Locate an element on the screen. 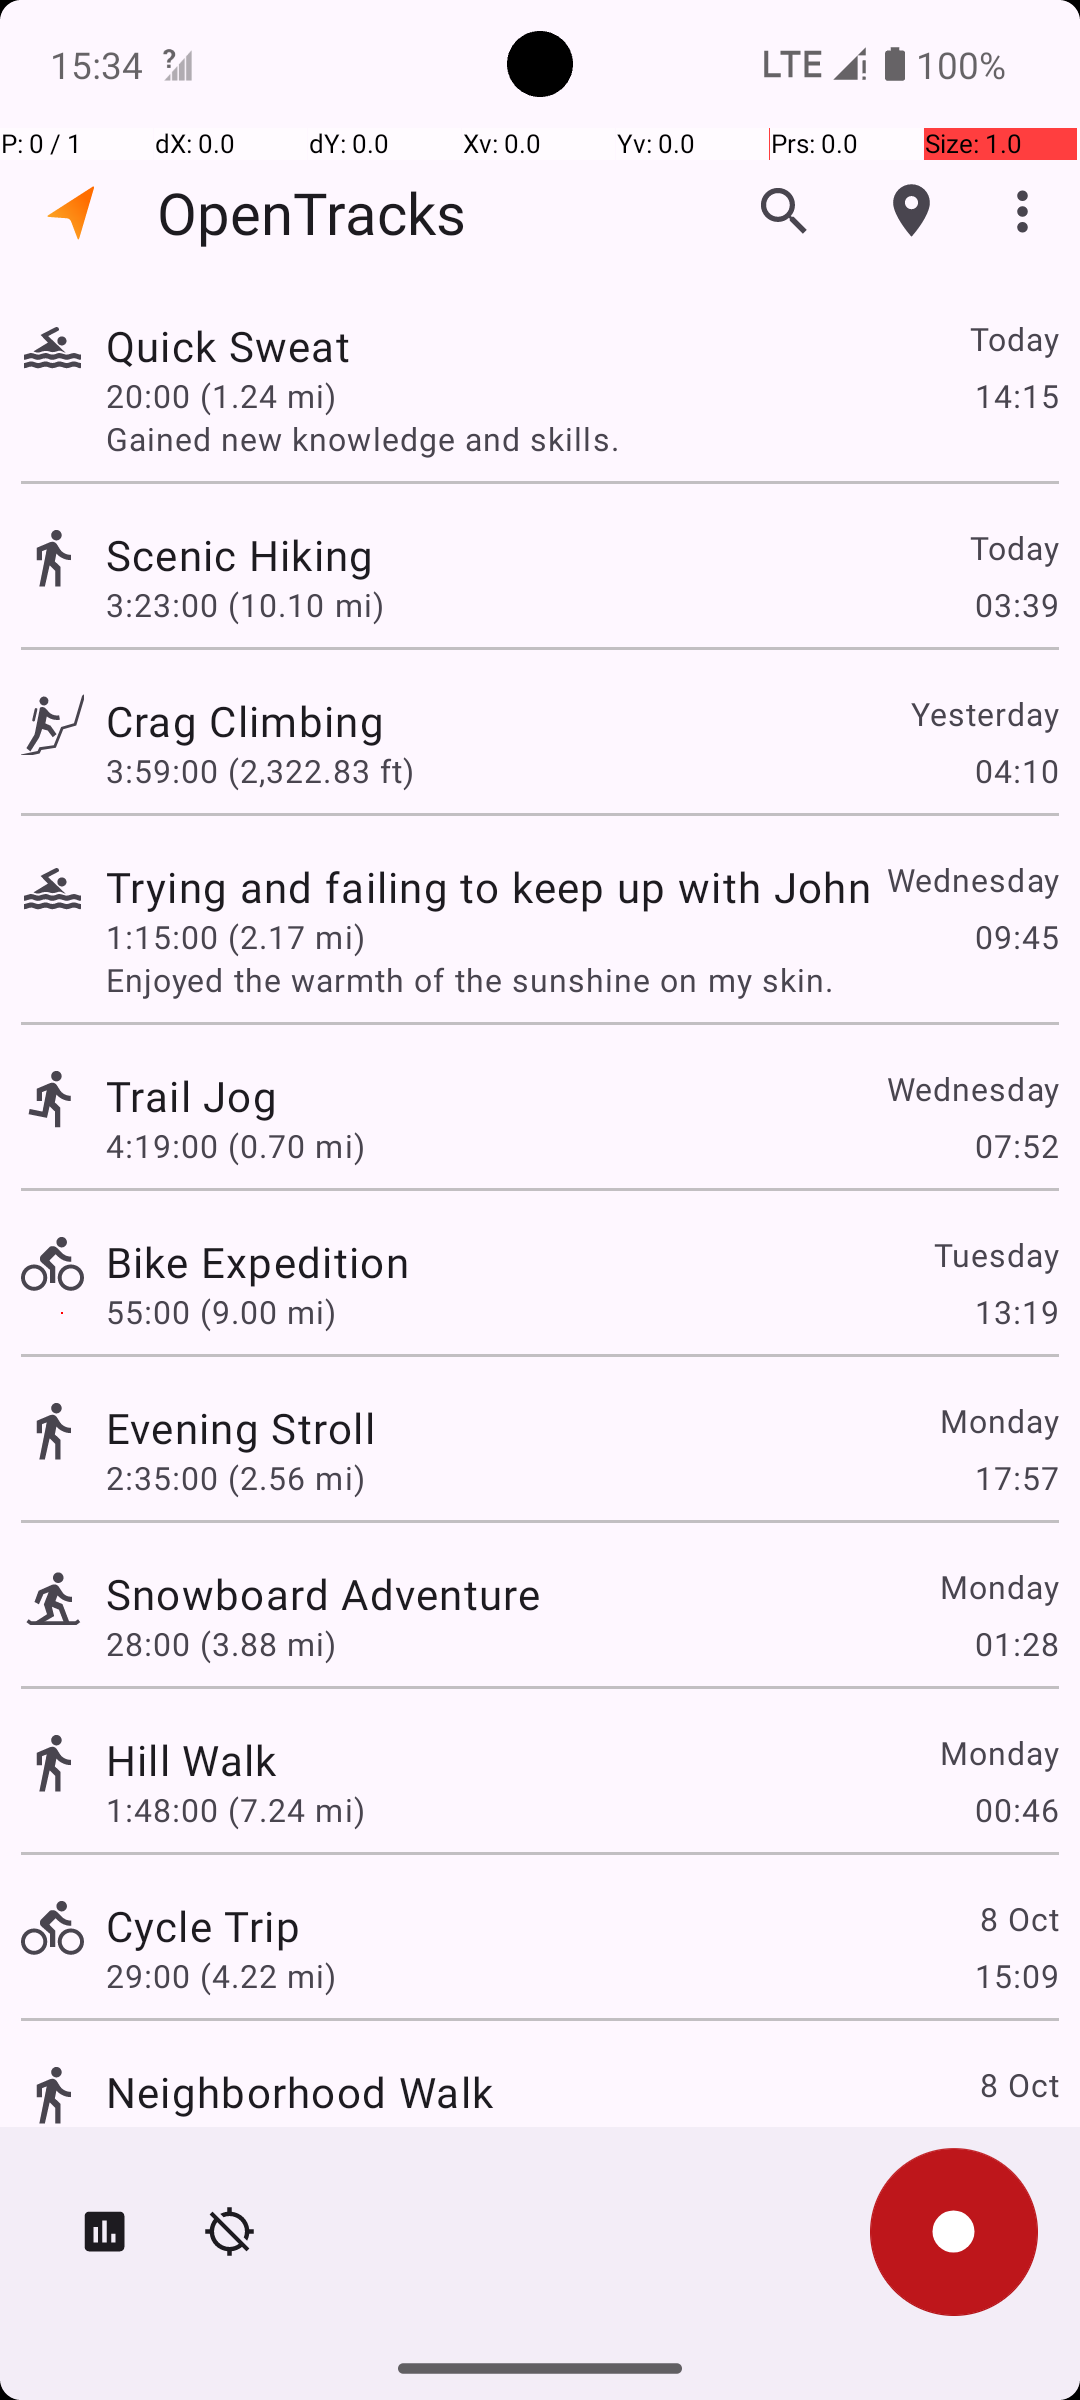  Trying and failing to keep up with John is located at coordinates (488, 886).